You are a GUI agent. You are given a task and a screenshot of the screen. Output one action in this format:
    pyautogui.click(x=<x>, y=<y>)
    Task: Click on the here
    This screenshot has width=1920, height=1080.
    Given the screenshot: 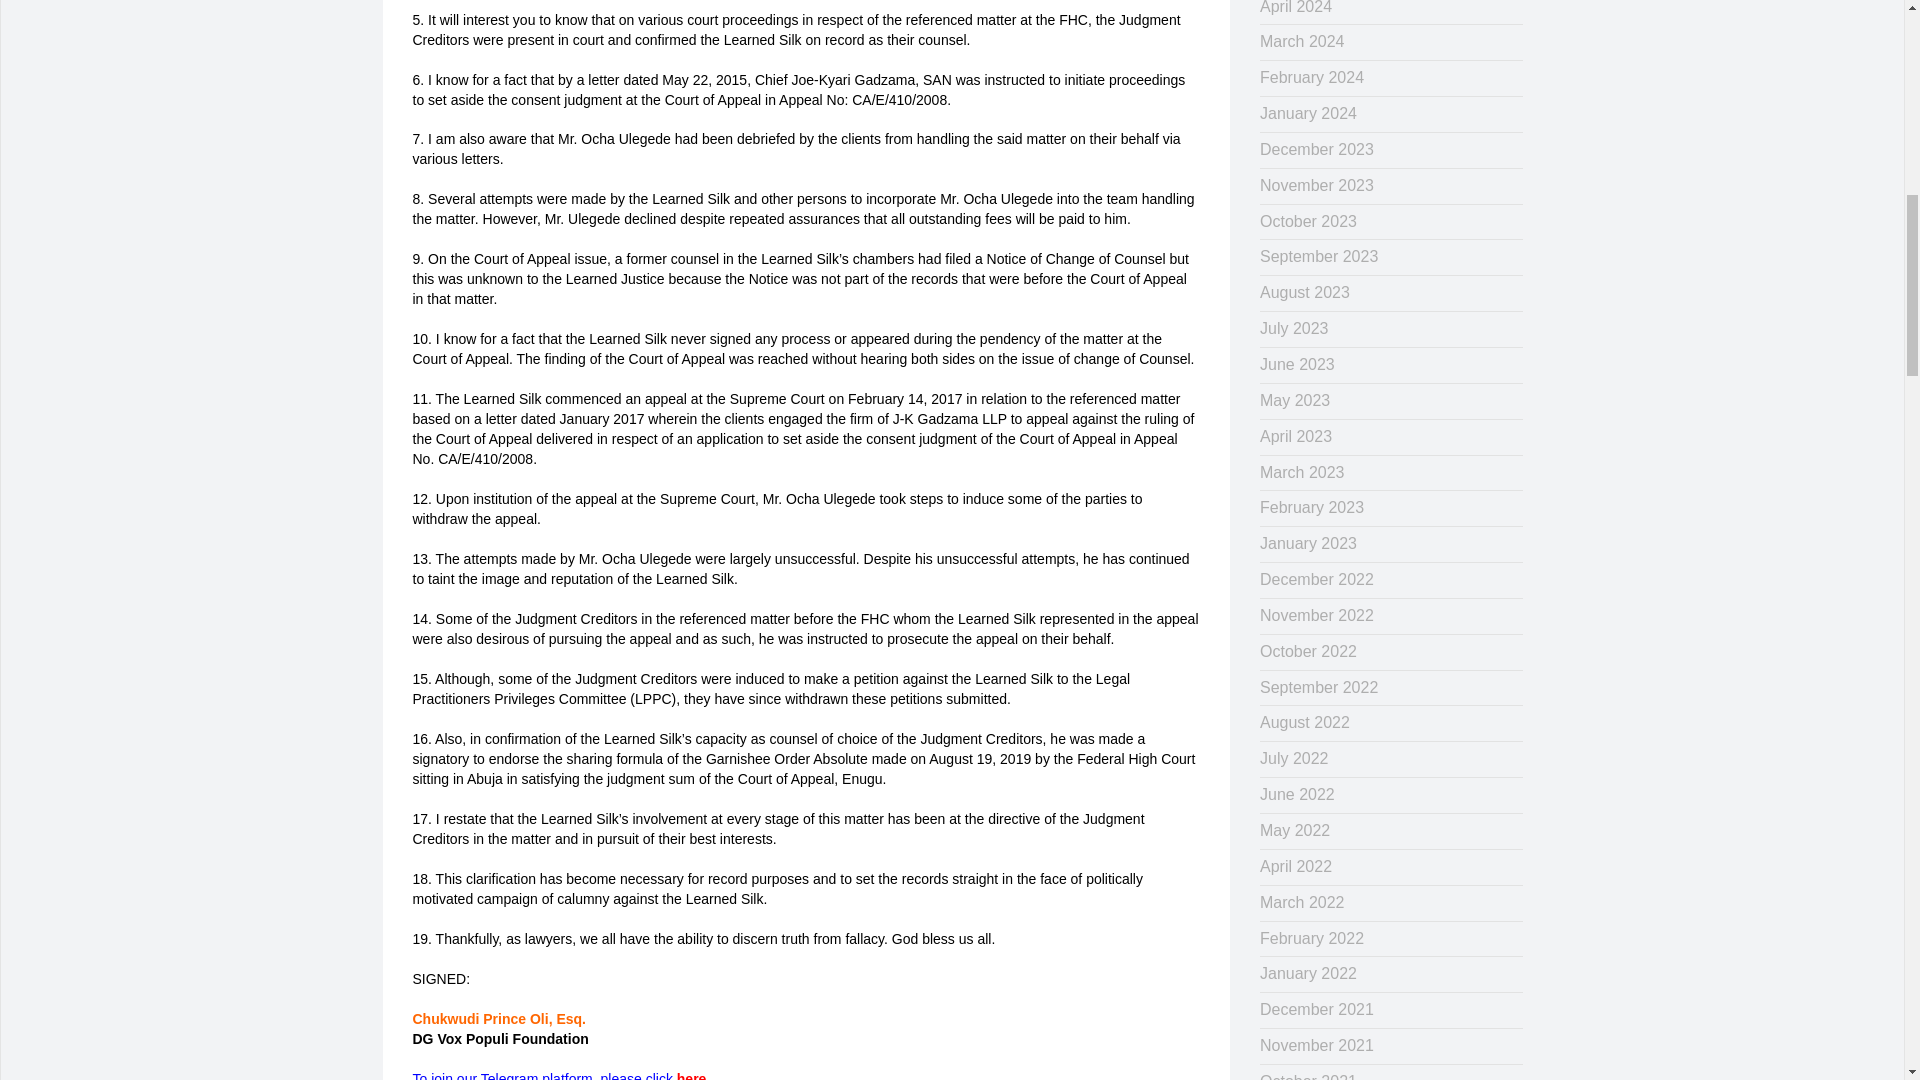 What is the action you would take?
    pyautogui.click(x=692, y=1076)
    